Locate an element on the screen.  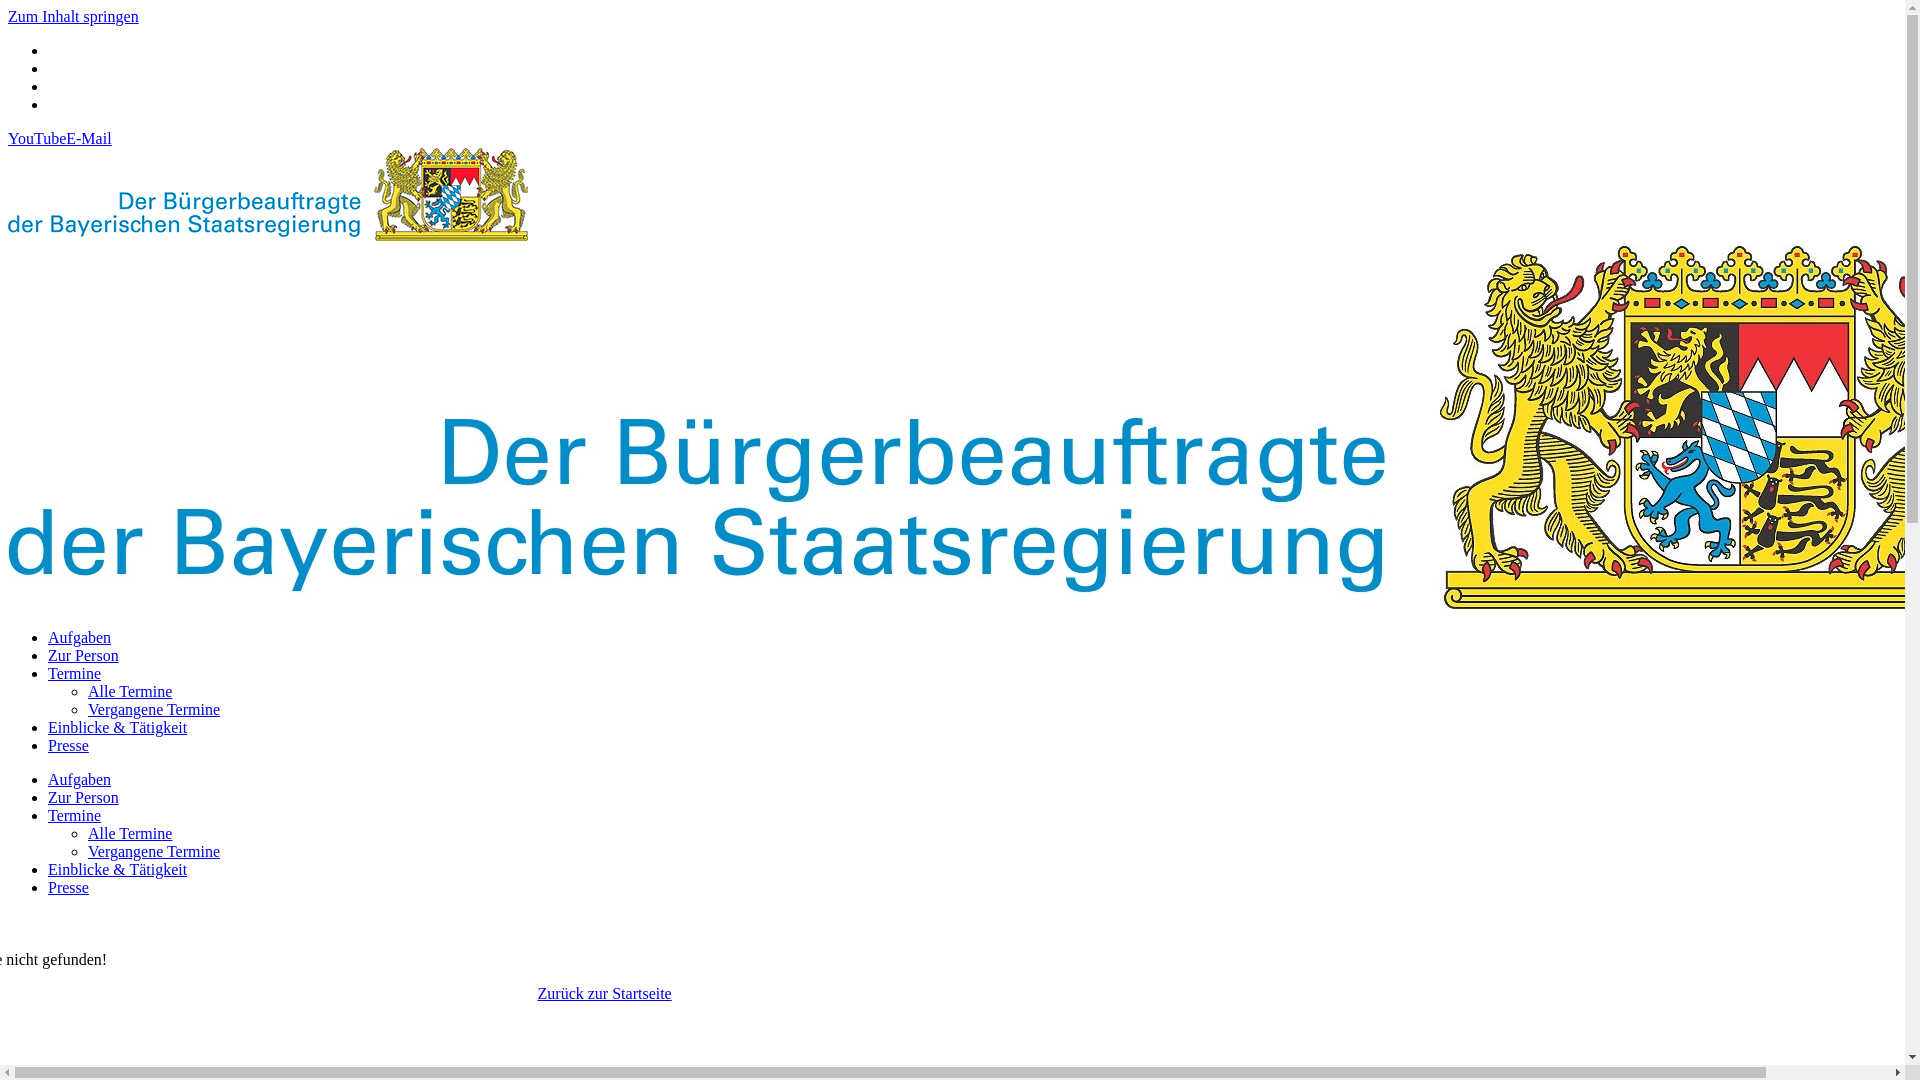
Termine is located at coordinates (74, 674).